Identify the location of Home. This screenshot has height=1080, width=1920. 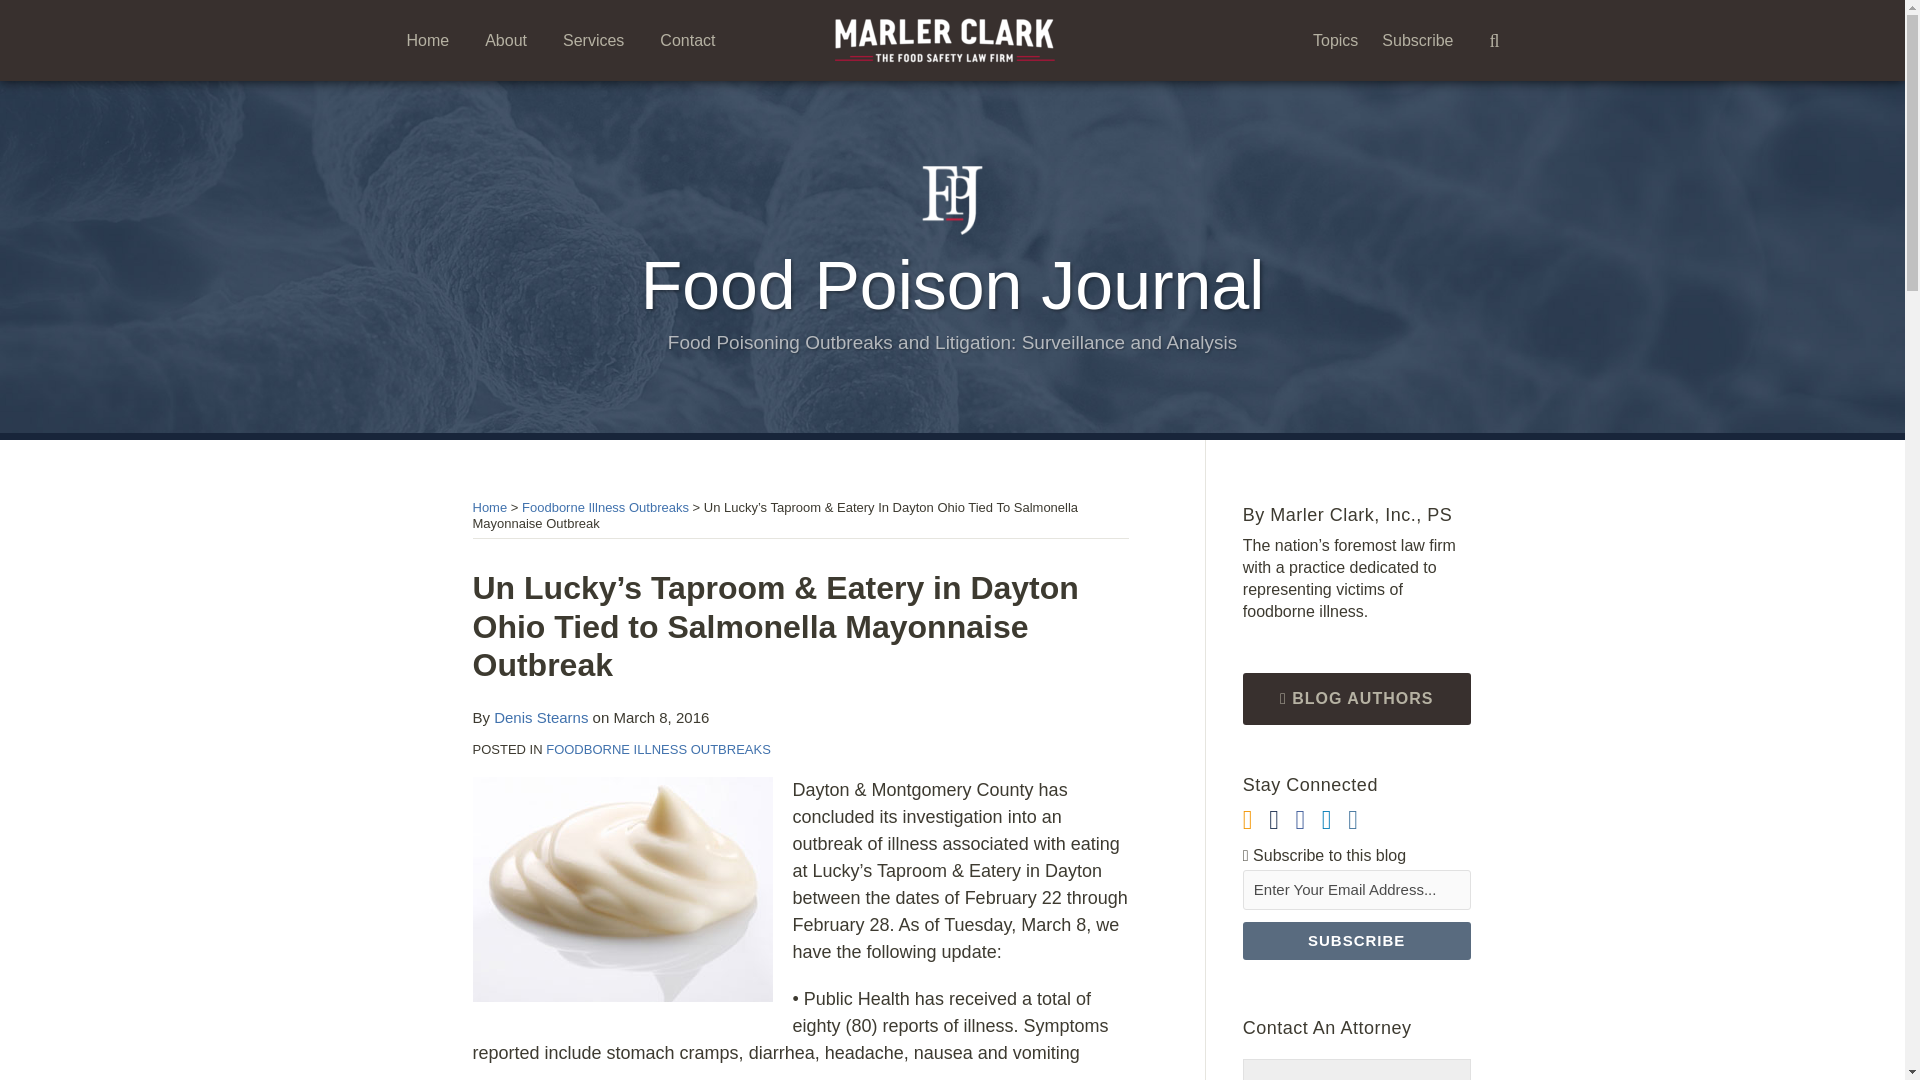
(427, 40).